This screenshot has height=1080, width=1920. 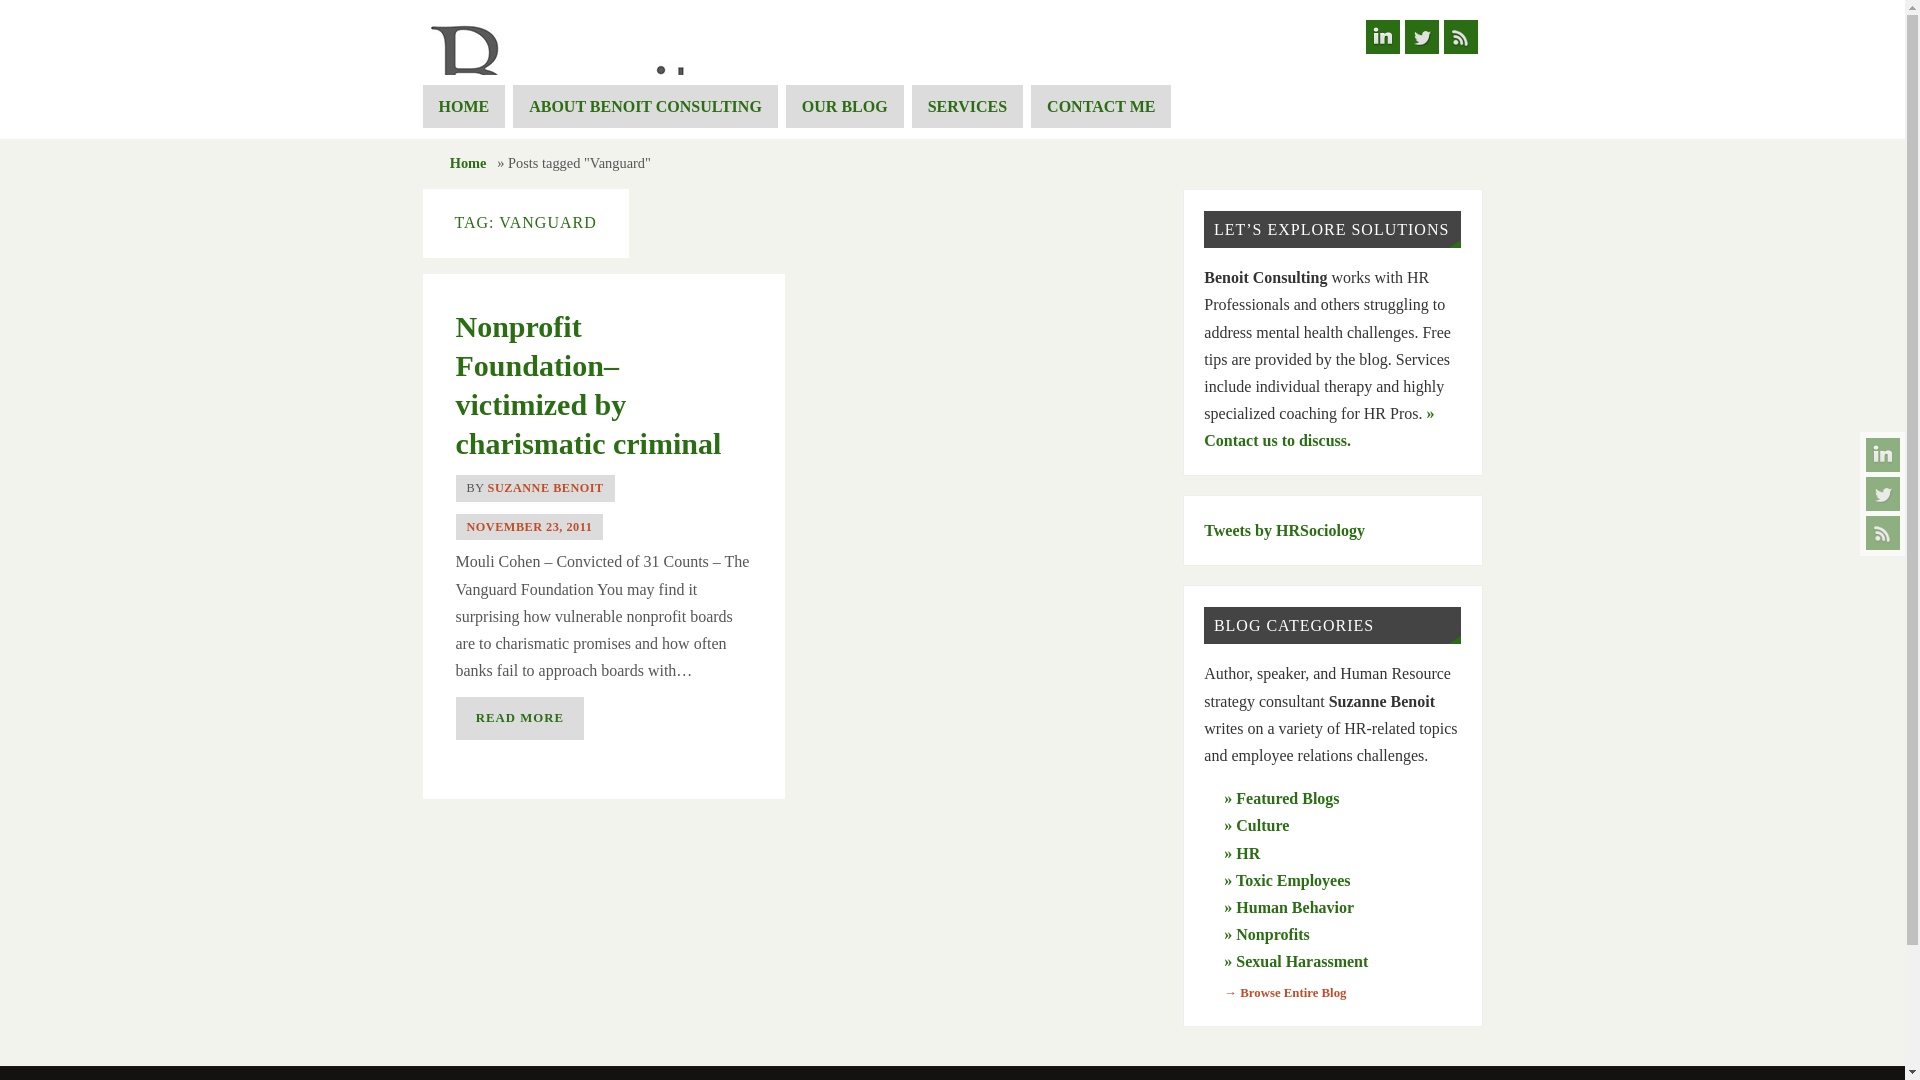 What do you see at coordinates (520, 718) in the screenshot?
I see `READ MORE` at bounding box center [520, 718].